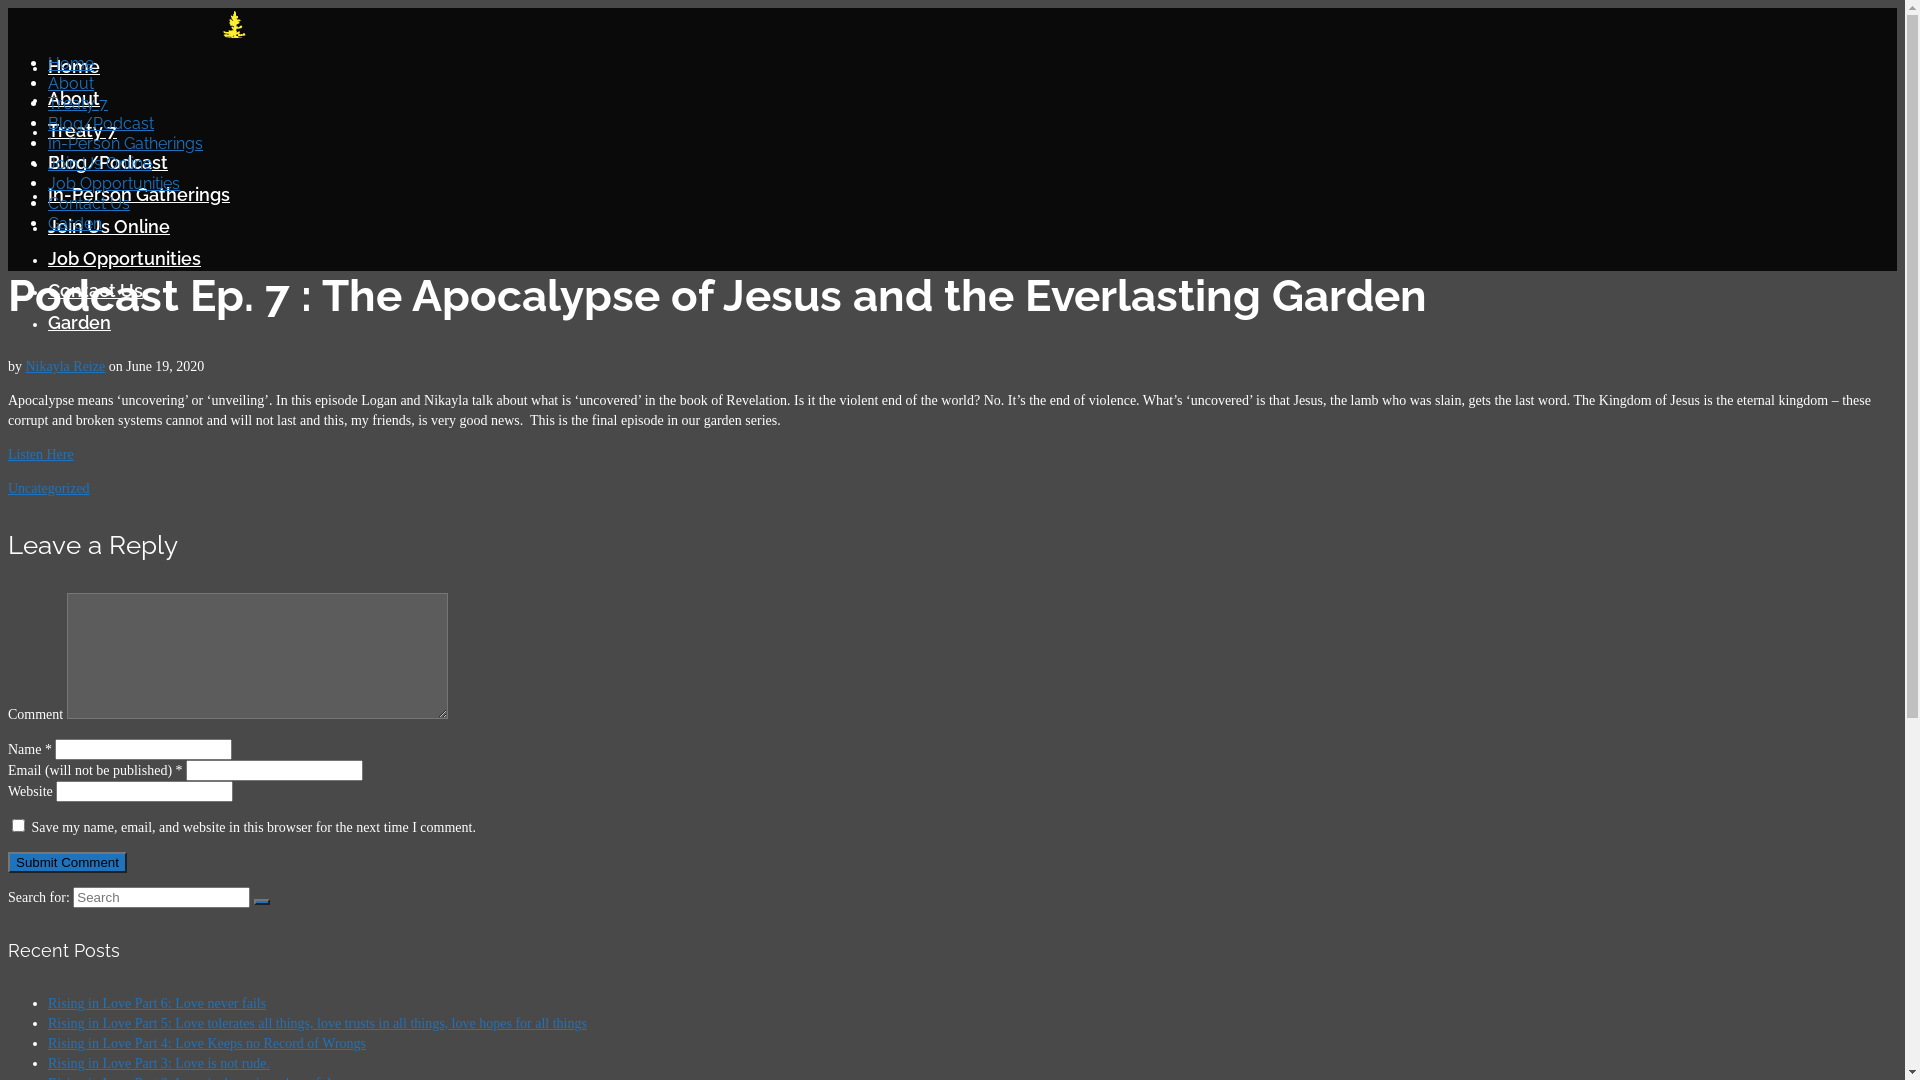 This screenshot has width=1920, height=1080. I want to click on Job Opportunities, so click(114, 184).